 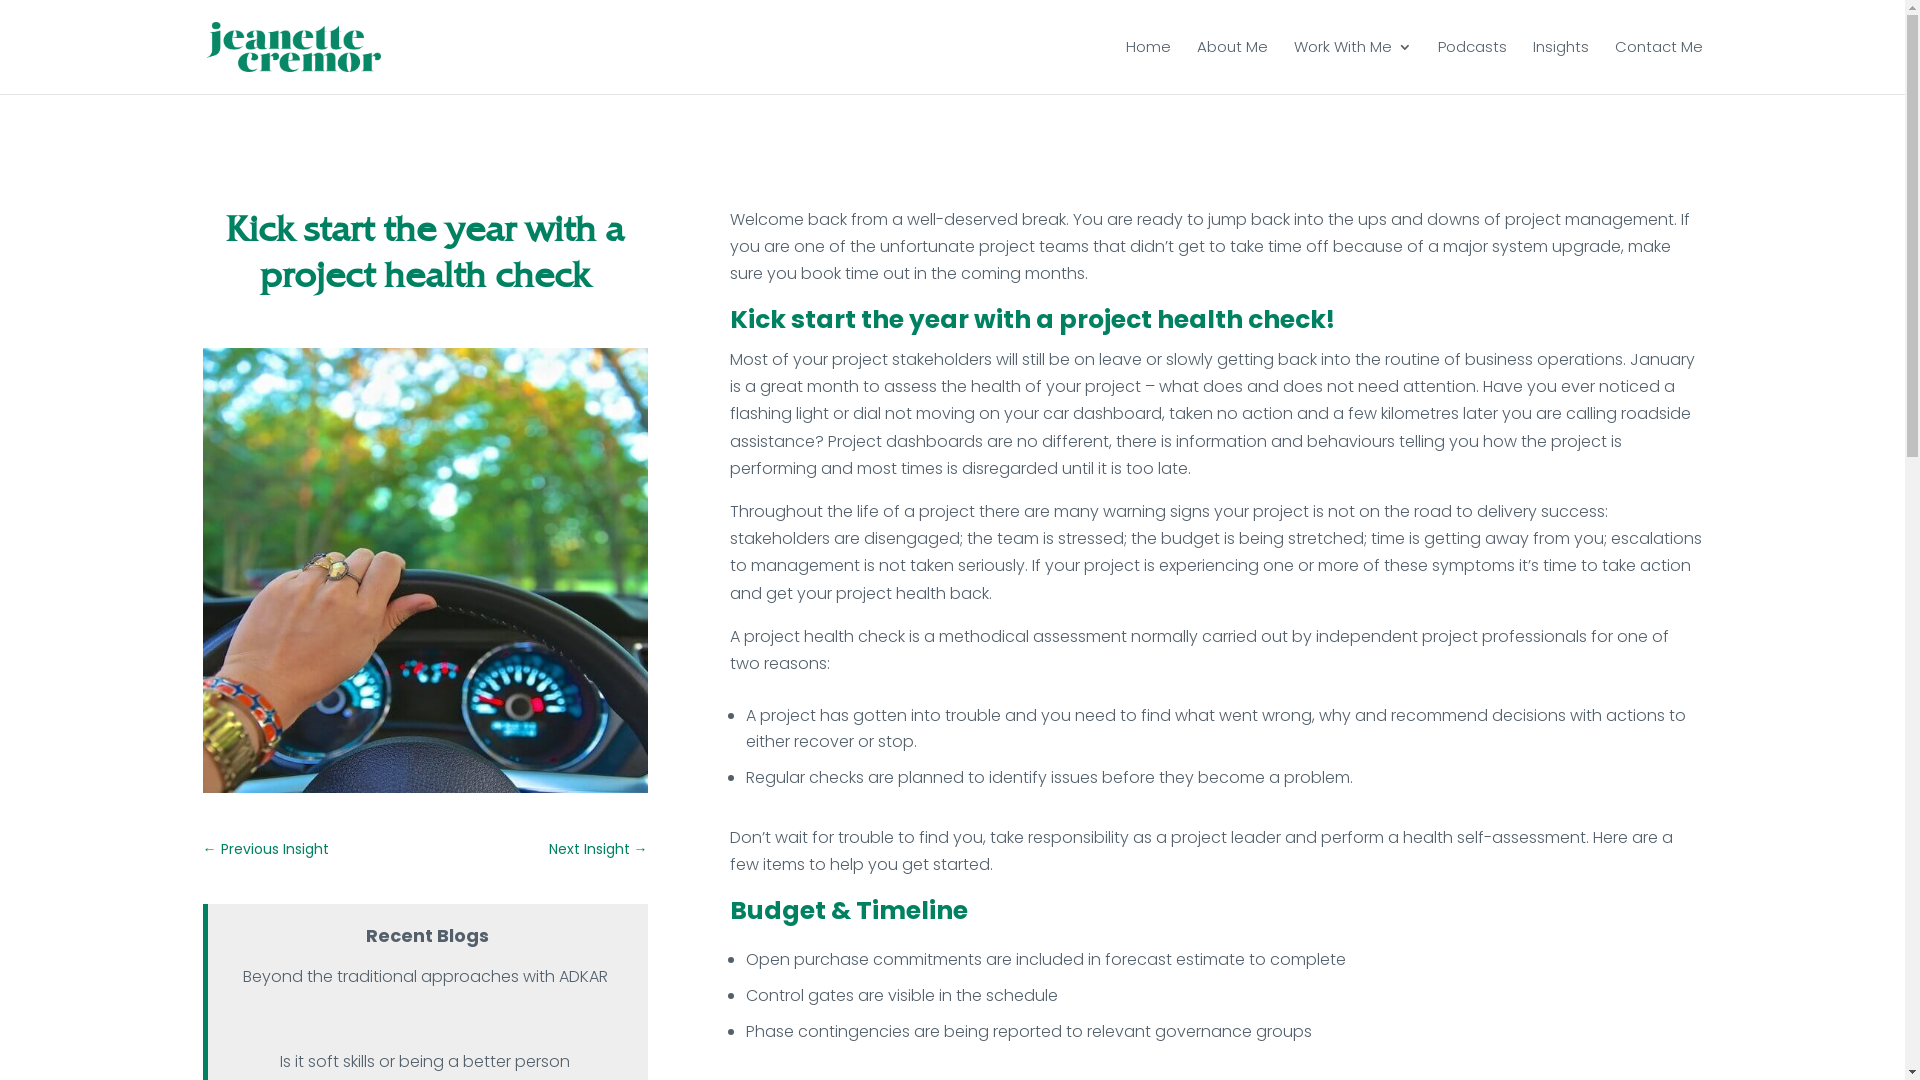 I want to click on Insights, so click(x=1560, y=62).